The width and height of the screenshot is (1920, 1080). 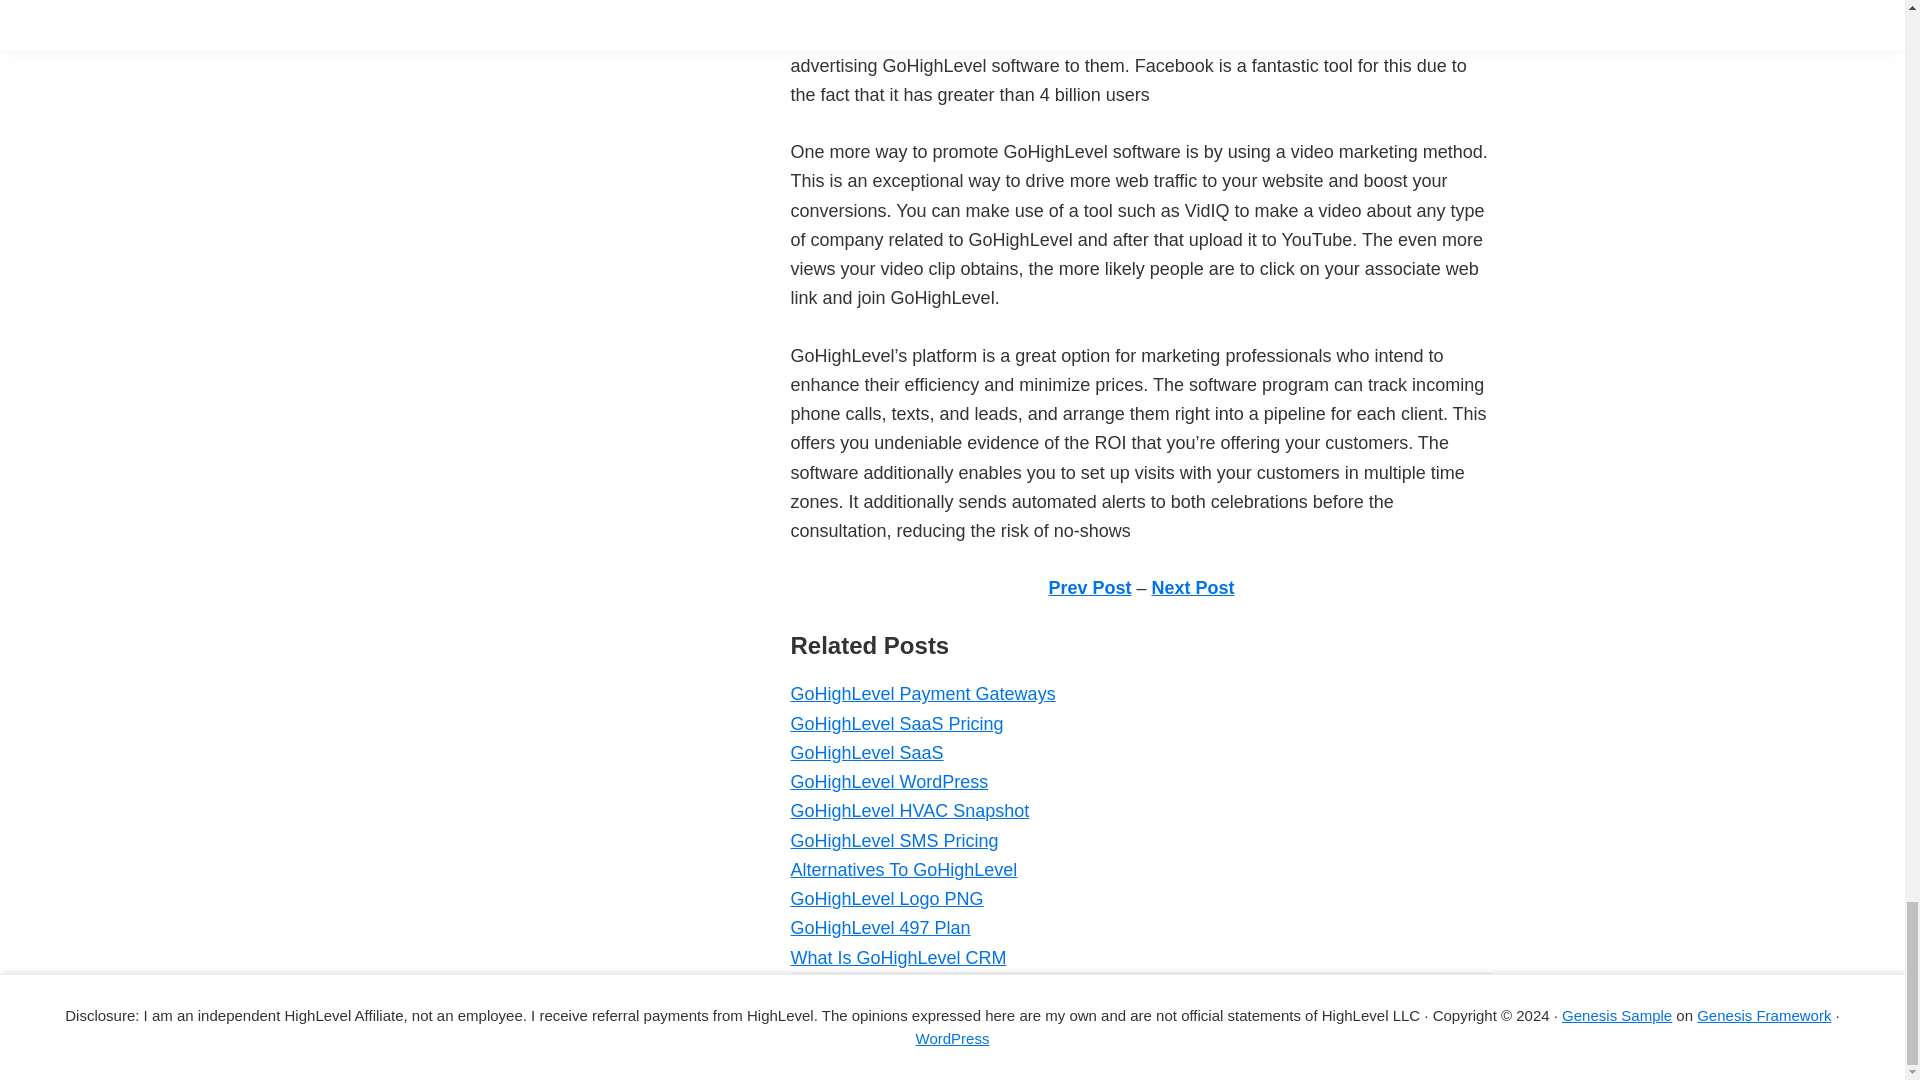 What do you see at coordinates (866, 752) in the screenshot?
I see `GoHighLevel SaaS` at bounding box center [866, 752].